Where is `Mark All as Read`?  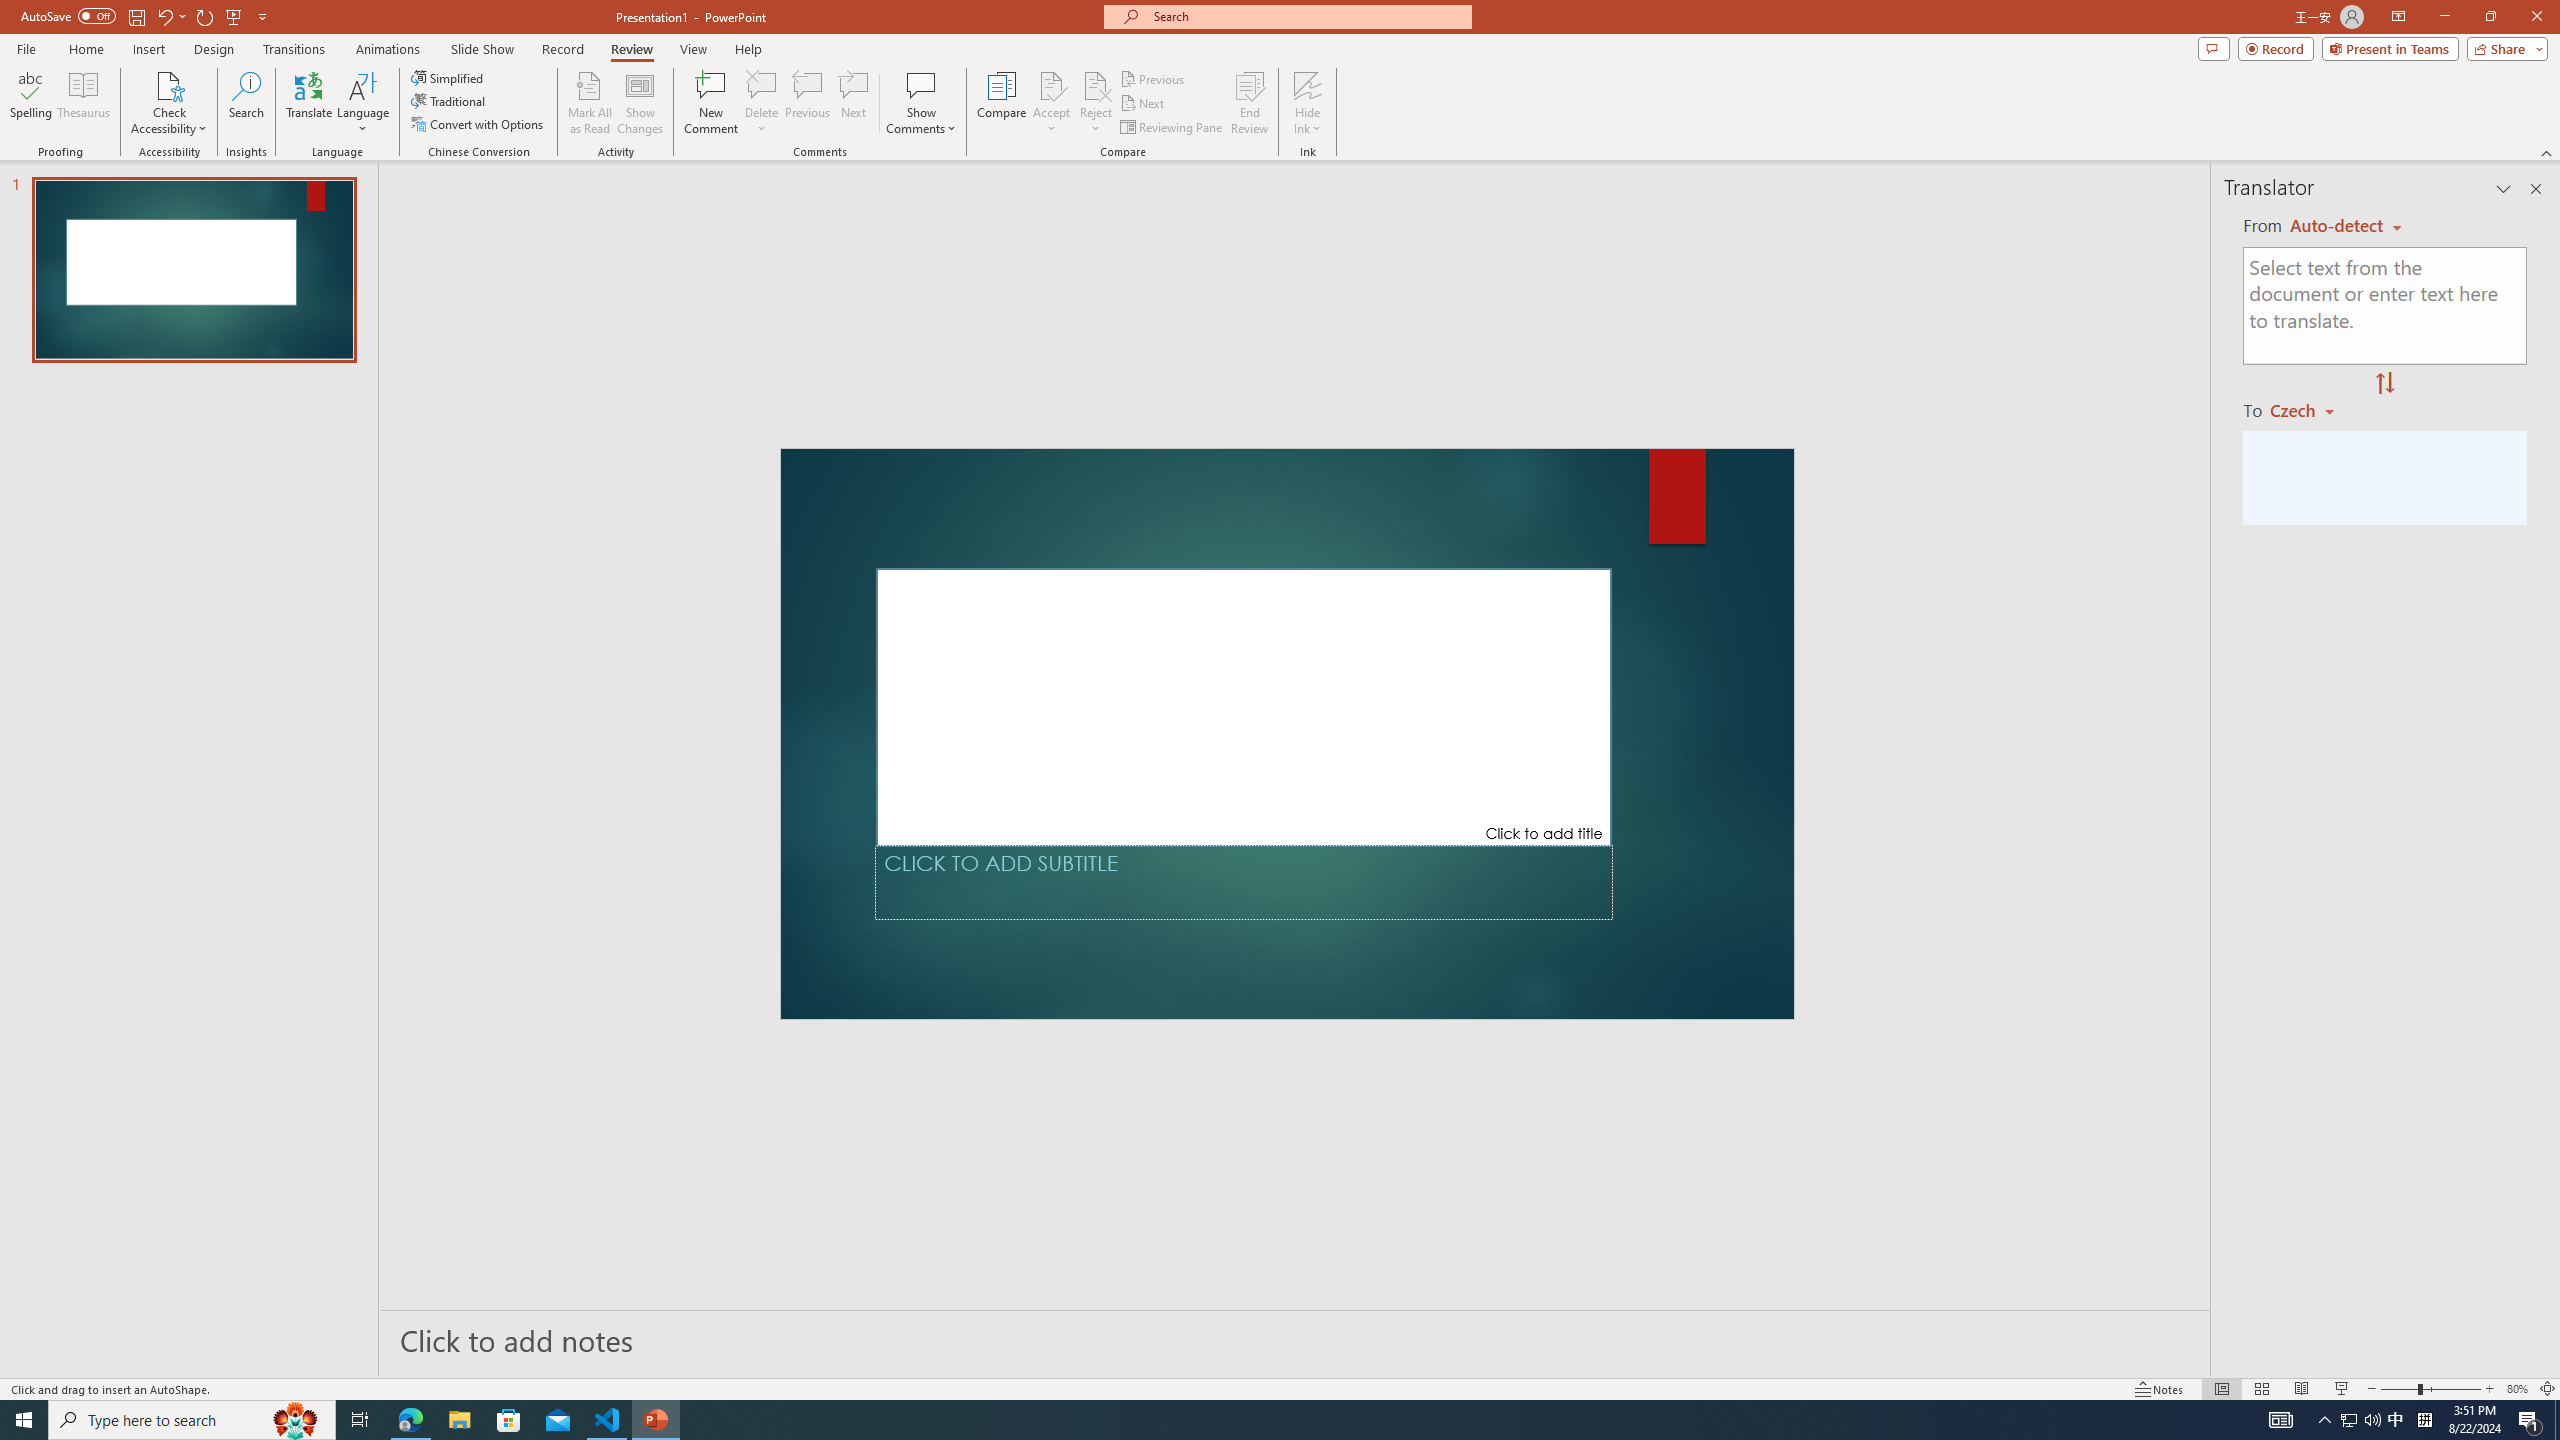 Mark All as Read is located at coordinates (590, 103).